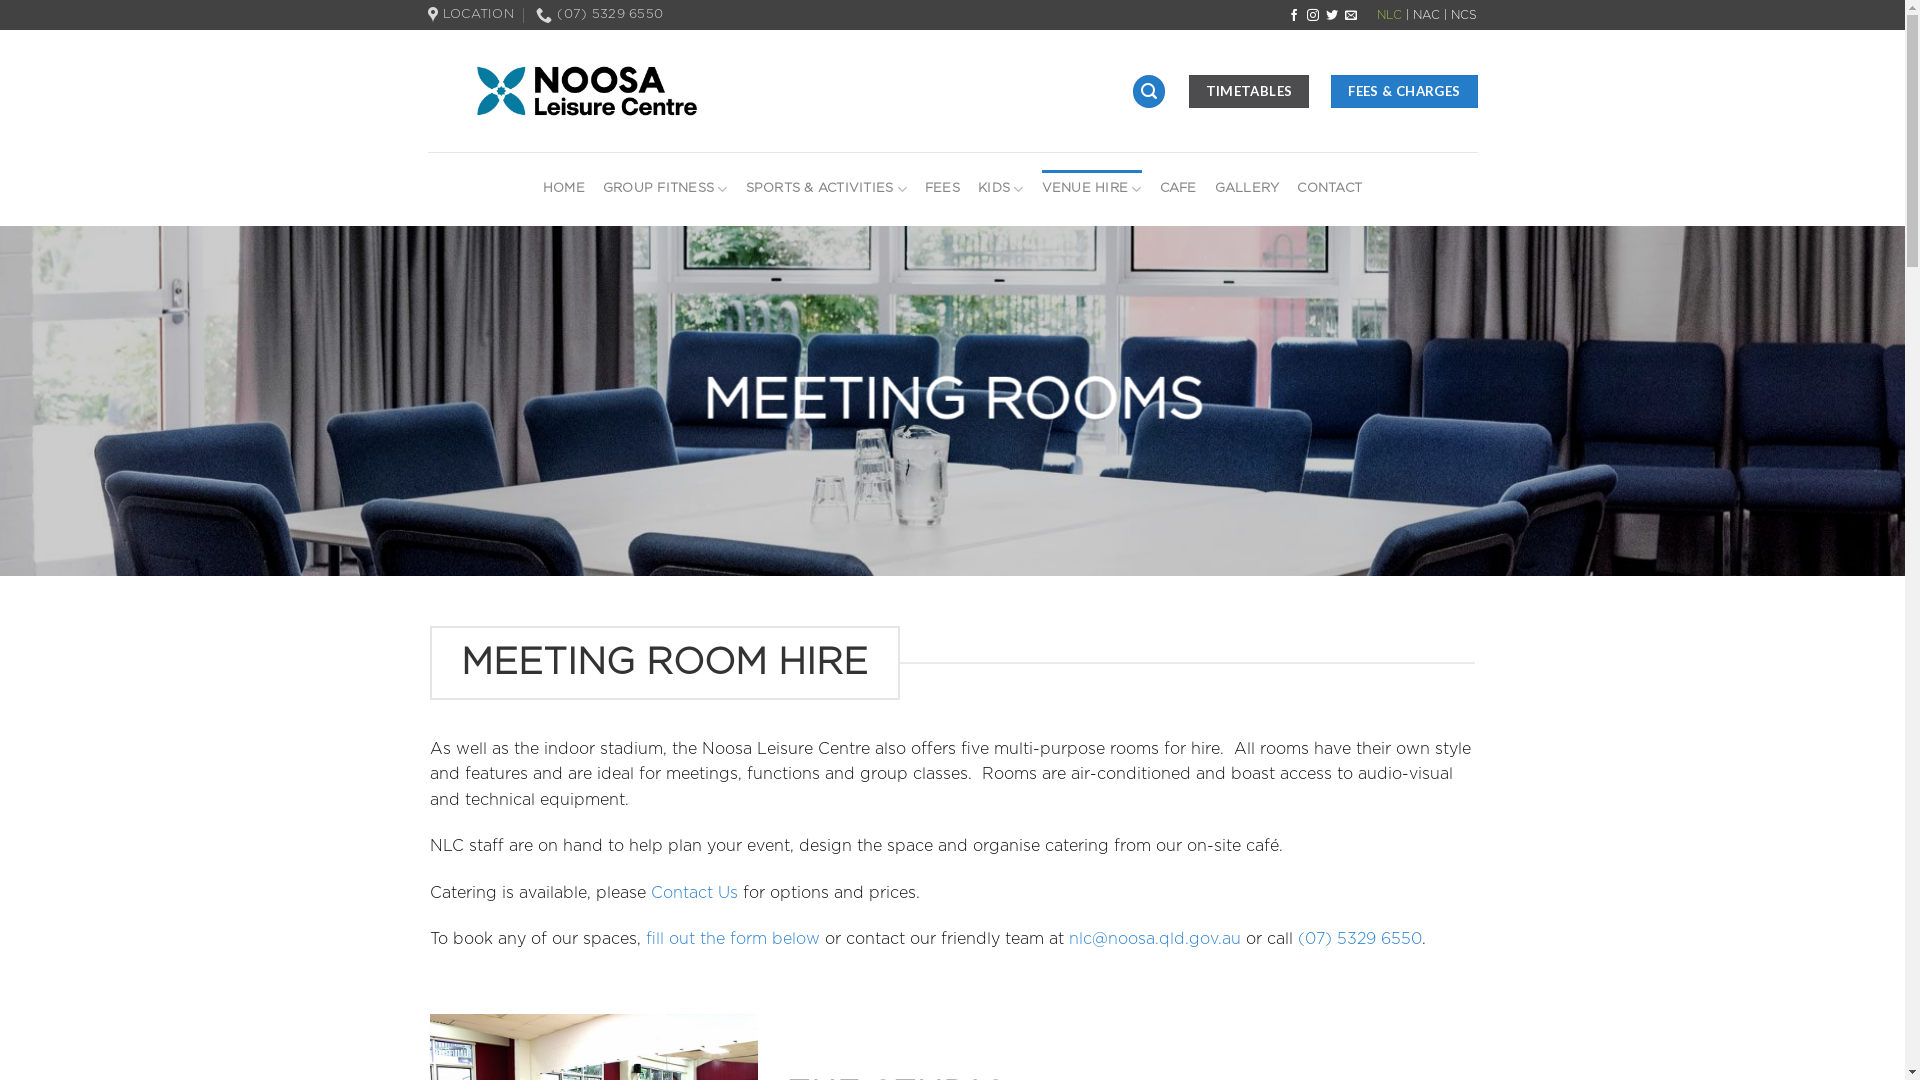 The image size is (1920, 1080). I want to click on FEES & CHARGES, so click(1404, 92).